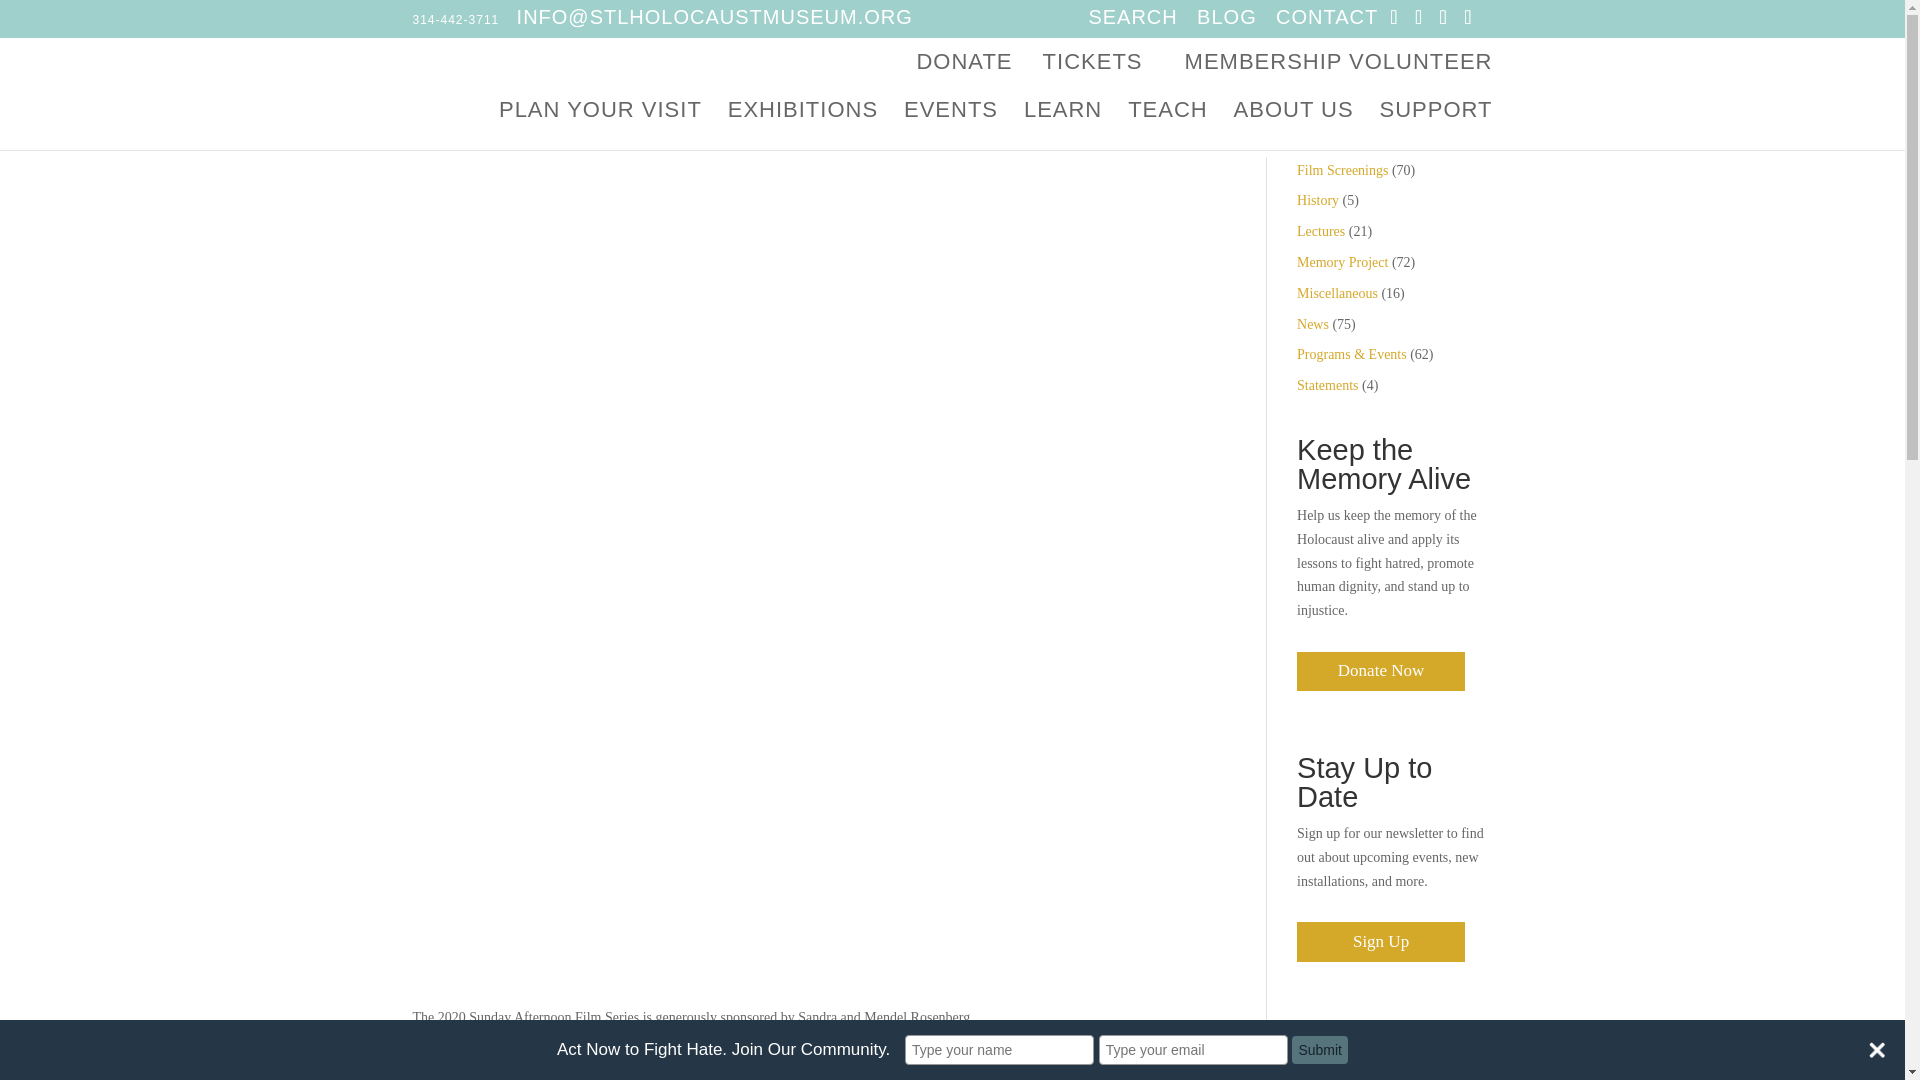 Image resolution: width=1920 pixels, height=1080 pixels. Describe the element at coordinates (951, 126) in the screenshot. I see `EVENTS` at that location.